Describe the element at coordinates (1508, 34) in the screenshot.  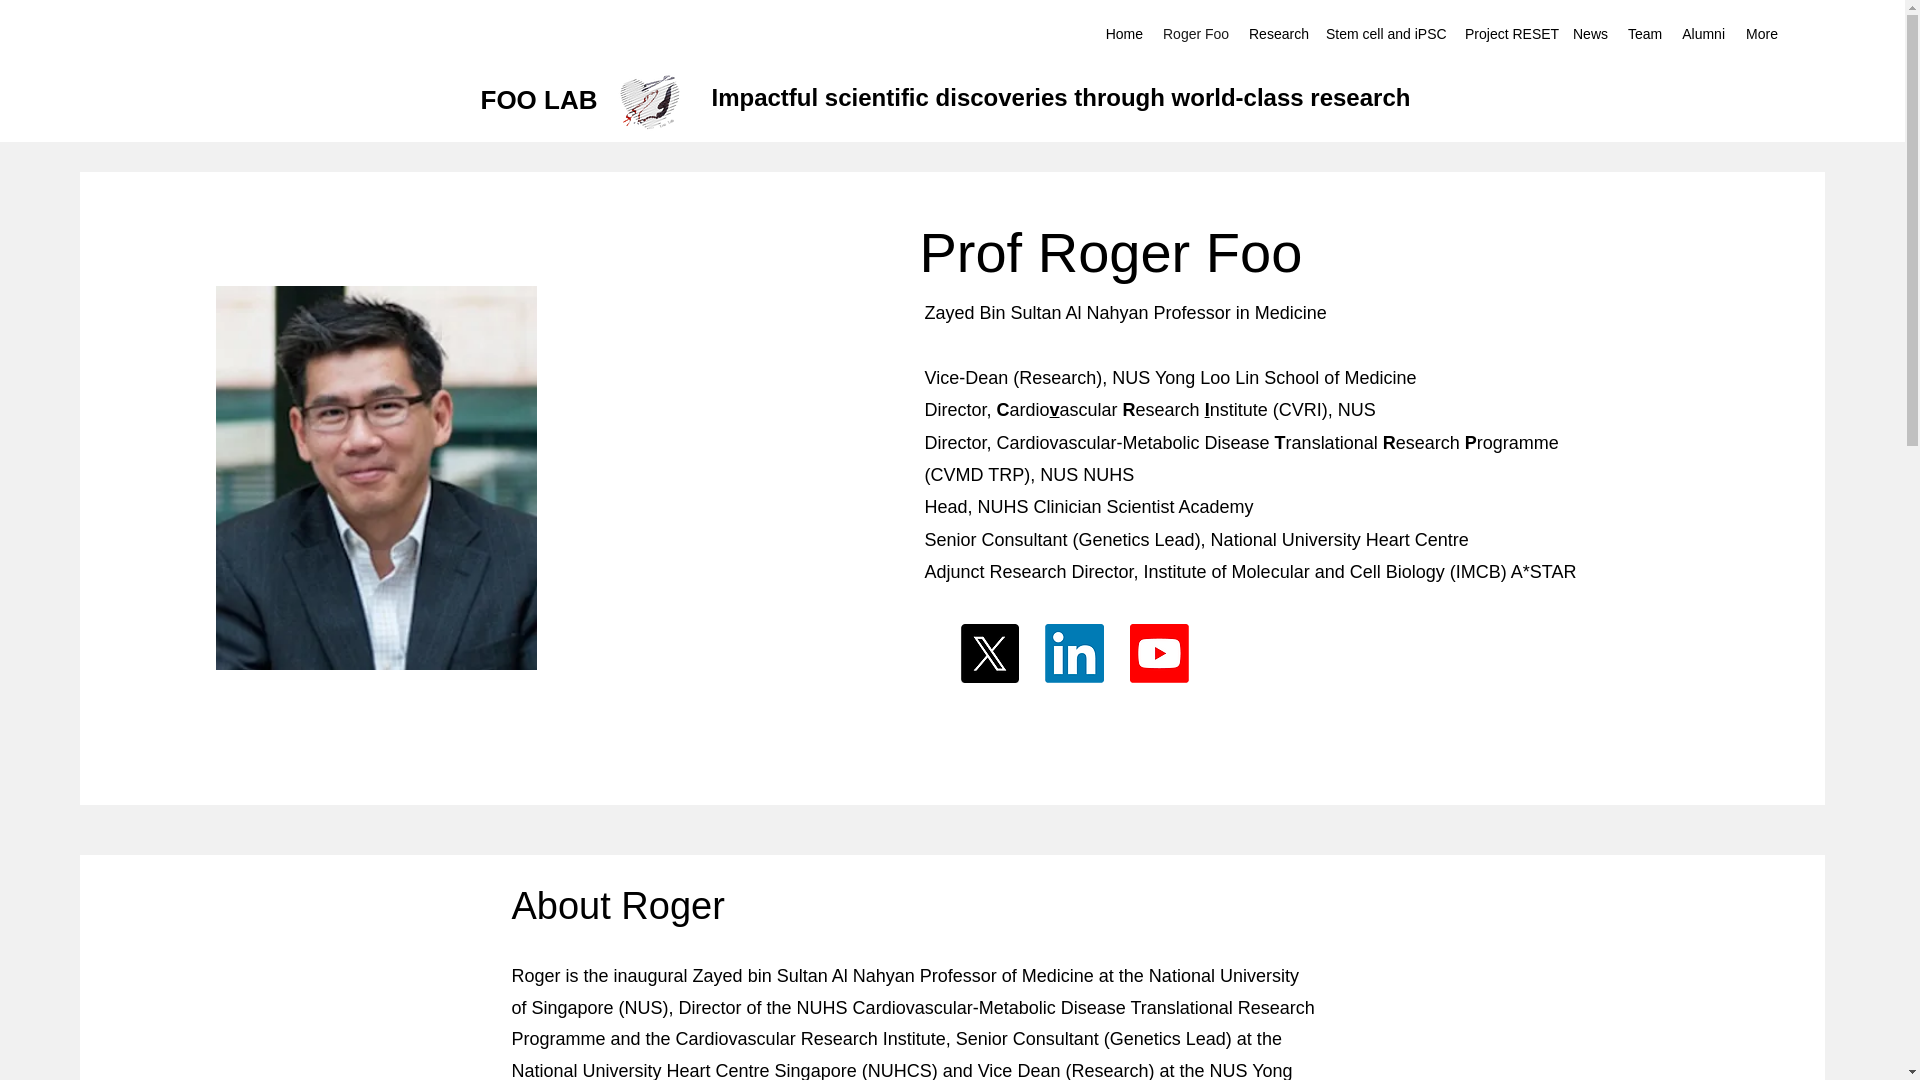
I see `Project RESET` at that location.